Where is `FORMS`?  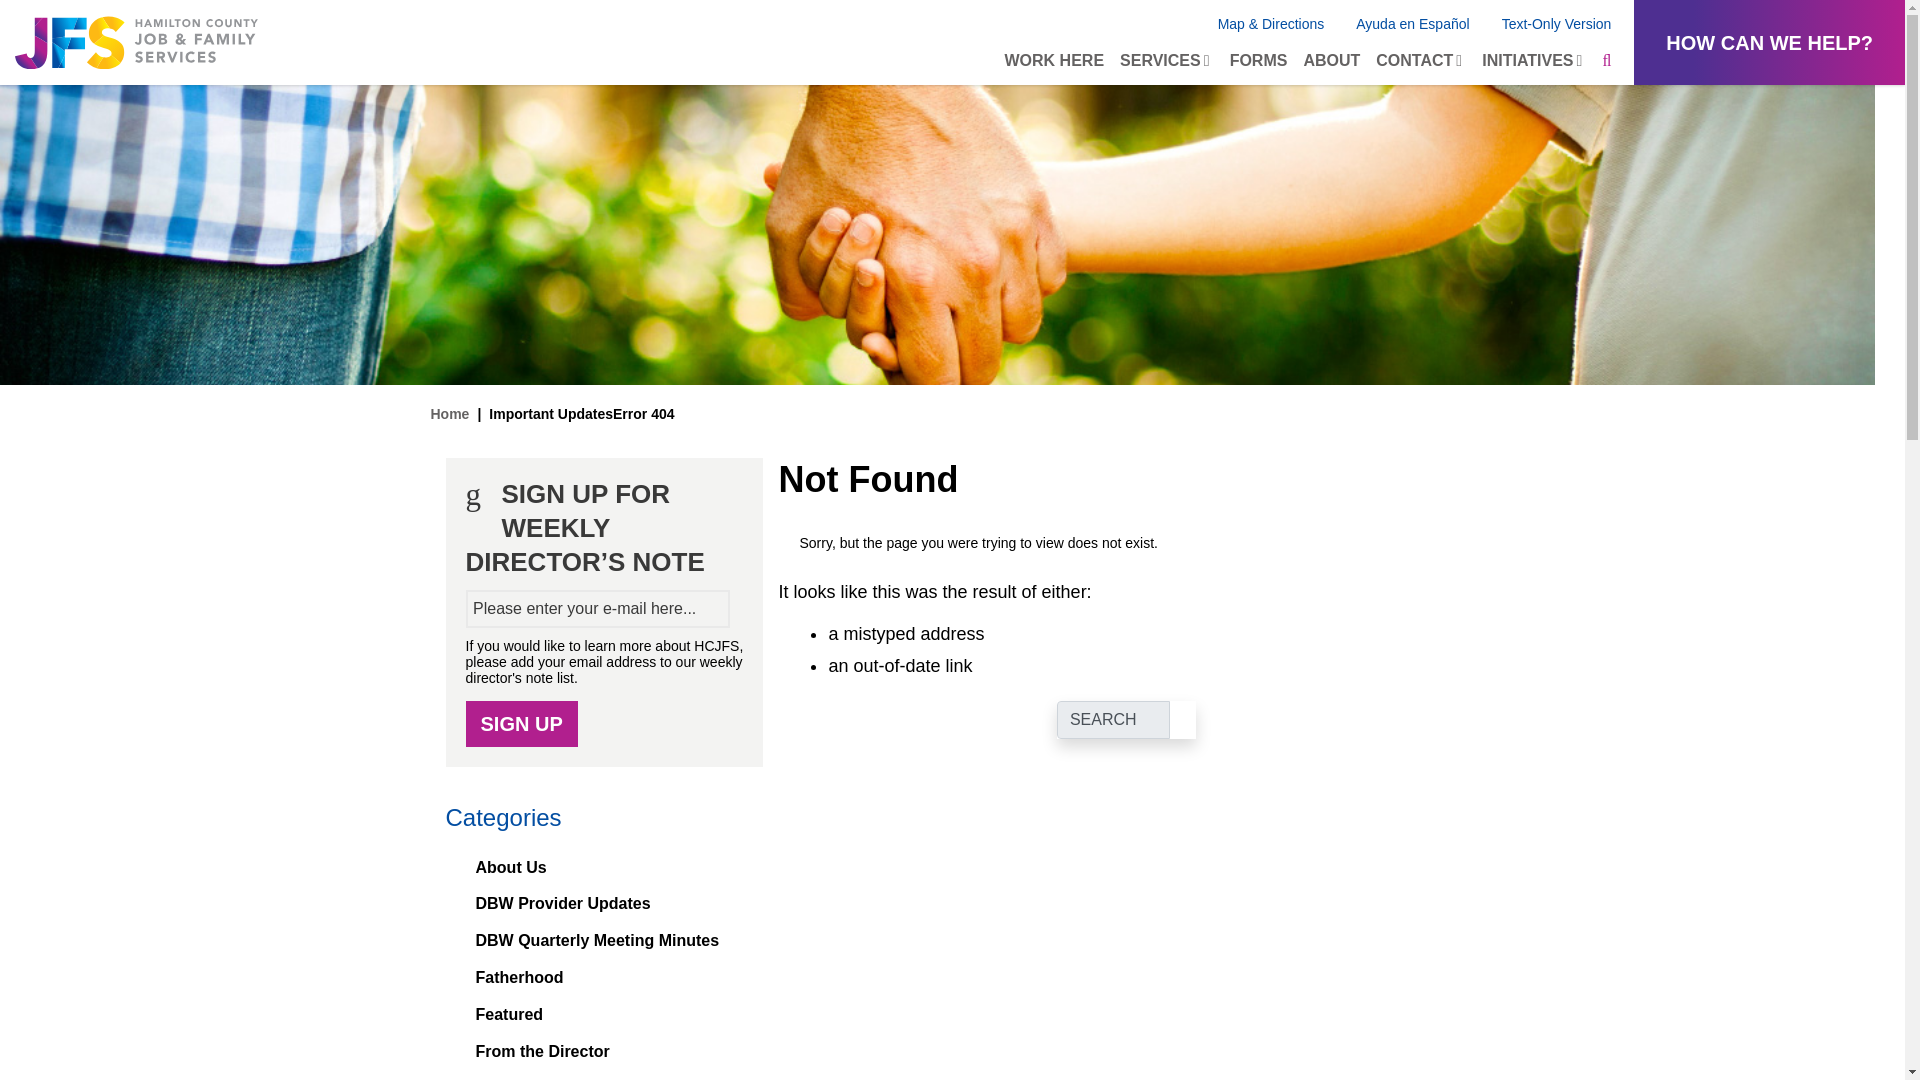 FORMS is located at coordinates (1258, 61).